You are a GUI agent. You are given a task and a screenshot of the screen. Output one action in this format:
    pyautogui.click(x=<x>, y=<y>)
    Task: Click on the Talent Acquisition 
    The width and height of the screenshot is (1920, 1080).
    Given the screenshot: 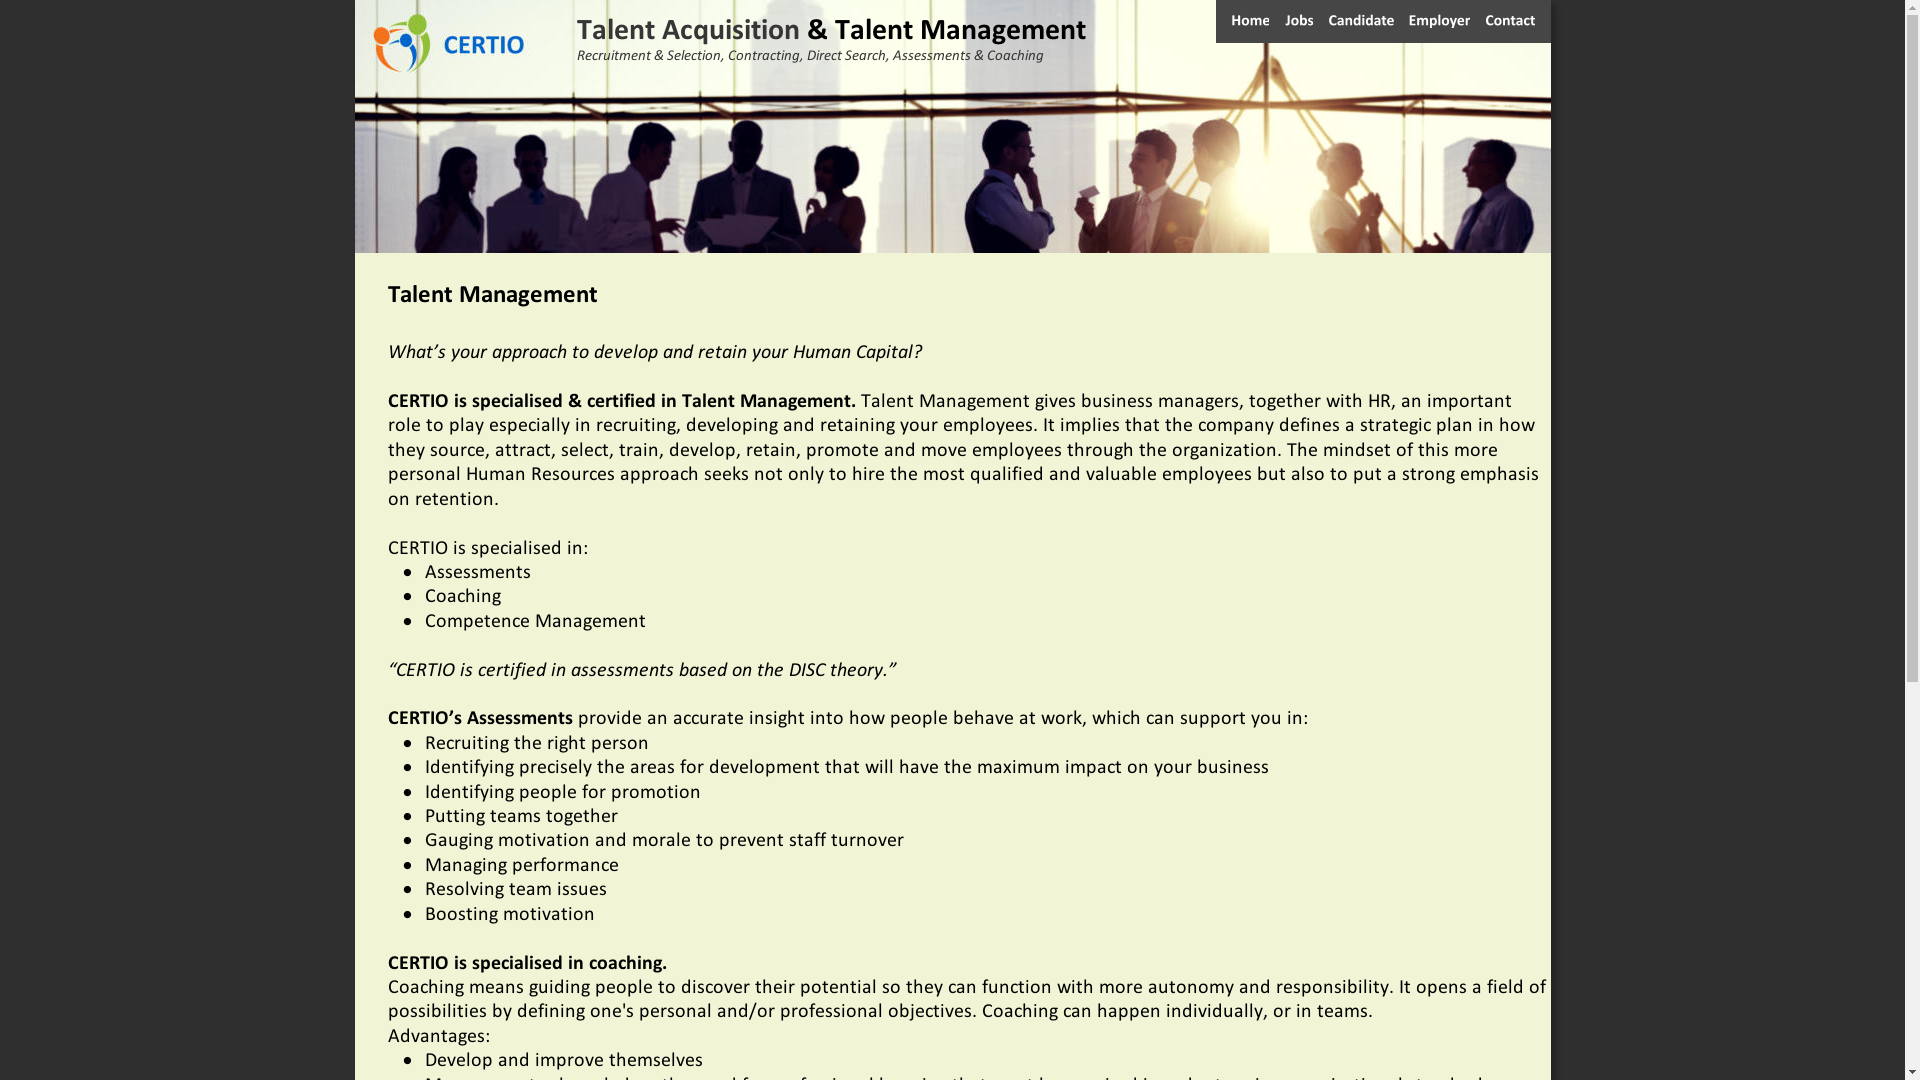 What is the action you would take?
    pyautogui.click(x=691, y=20)
    